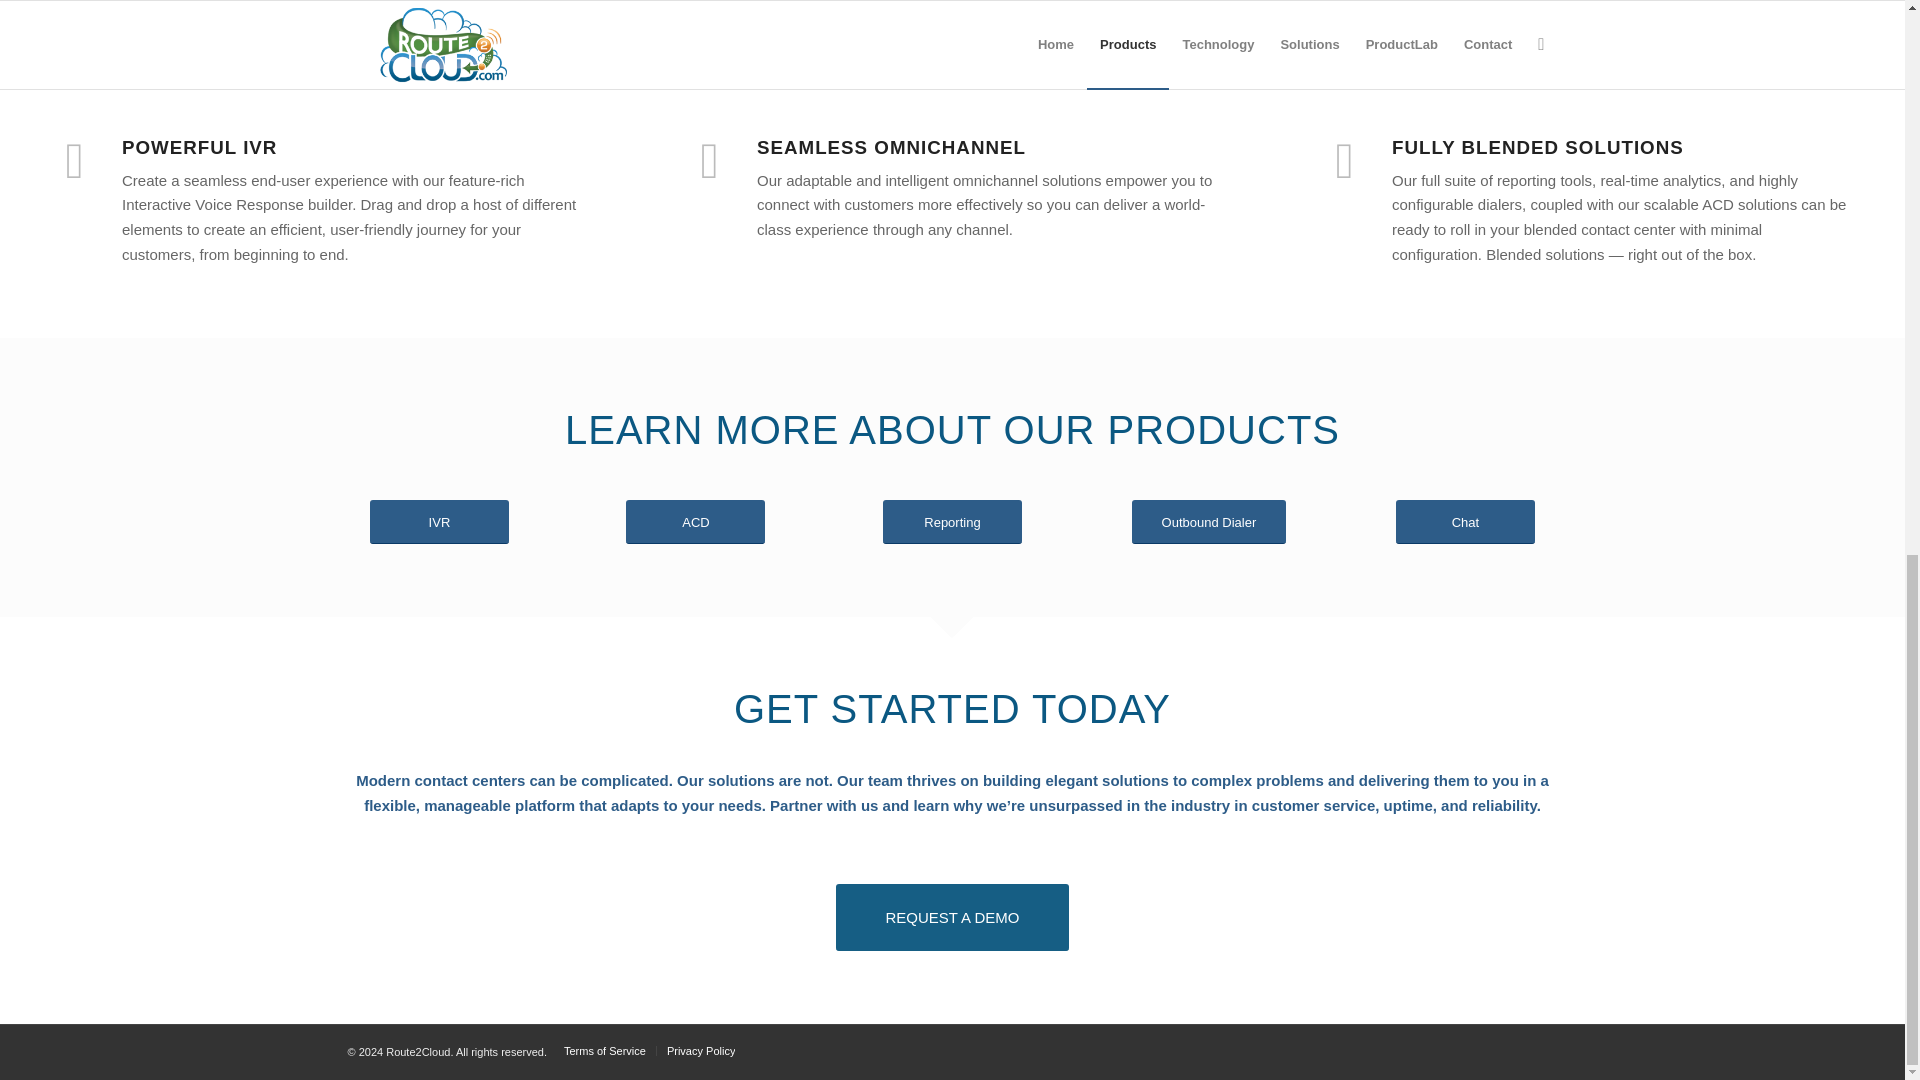 This screenshot has height=1080, width=1920. I want to click on REQUEST A DEMO, so click(952, 918).